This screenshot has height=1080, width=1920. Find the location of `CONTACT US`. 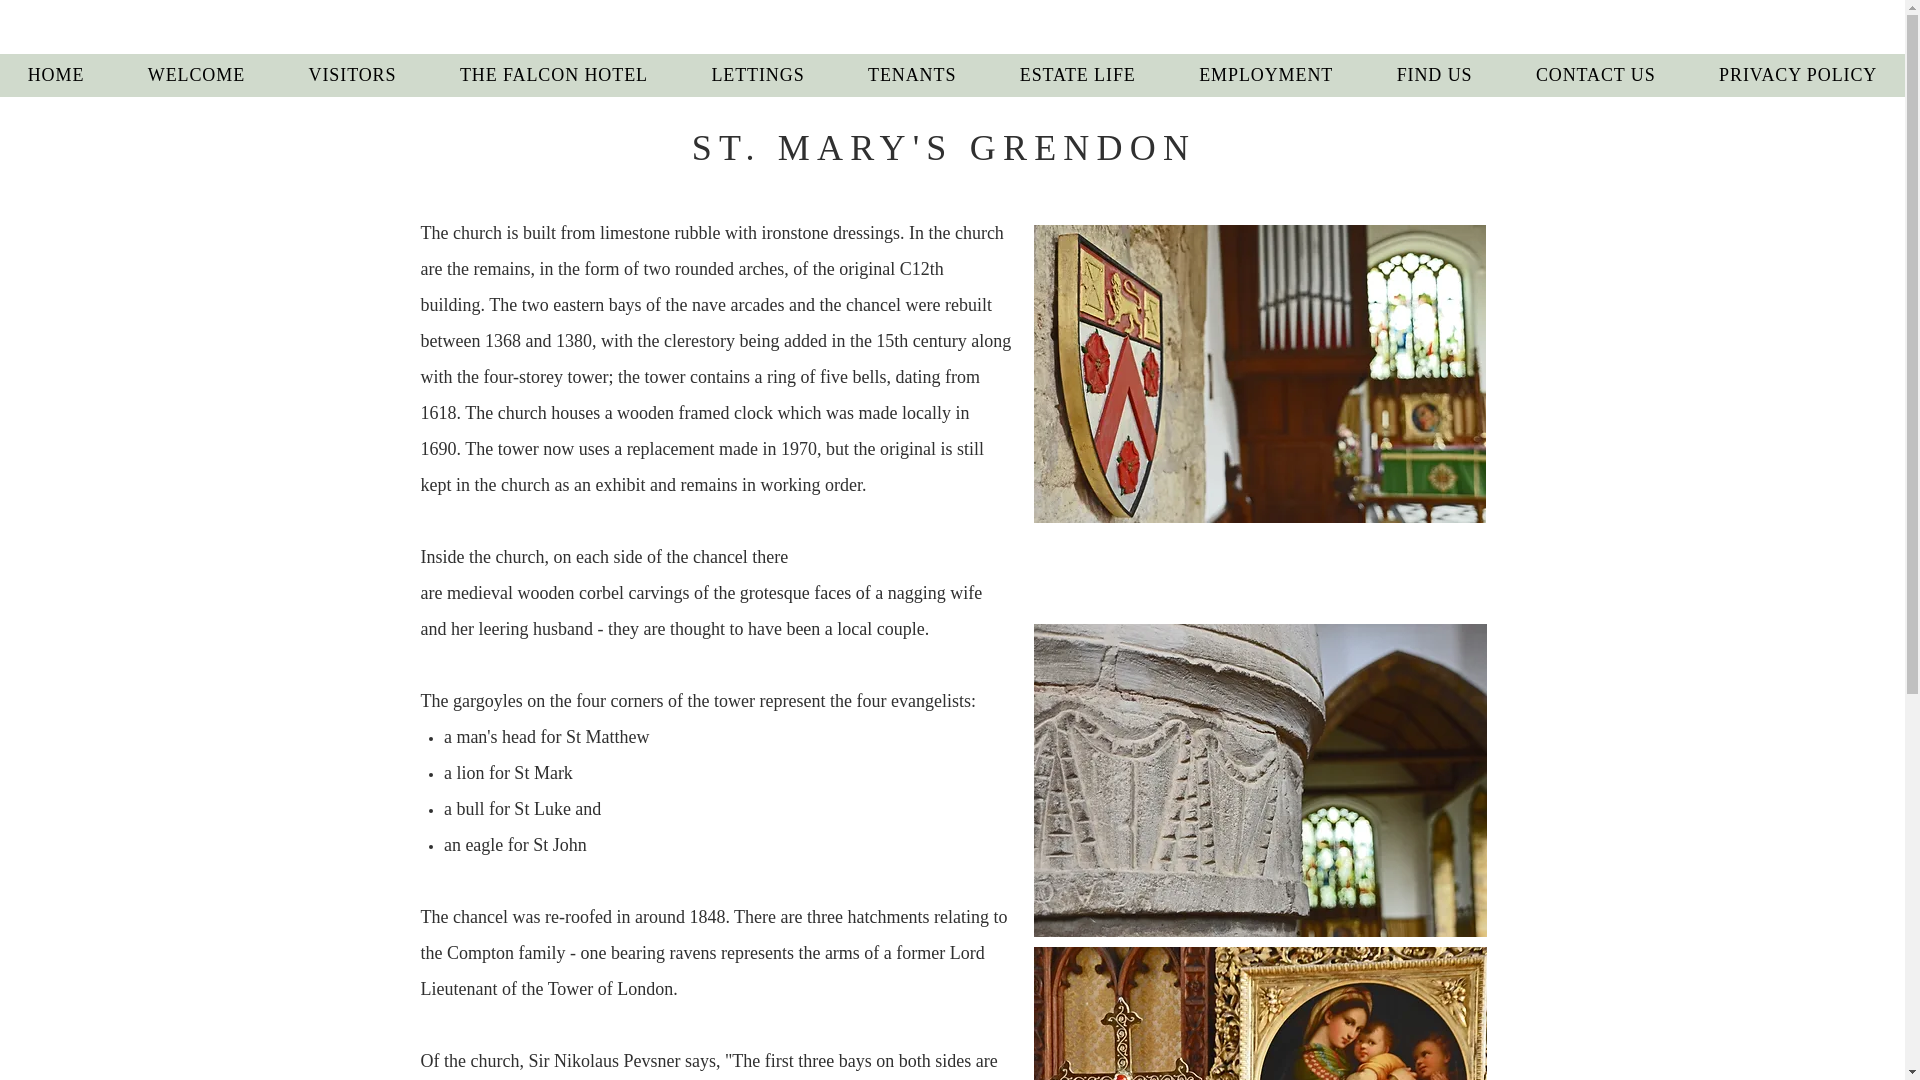

CONTACT US is located at coordinates (1595, 76).